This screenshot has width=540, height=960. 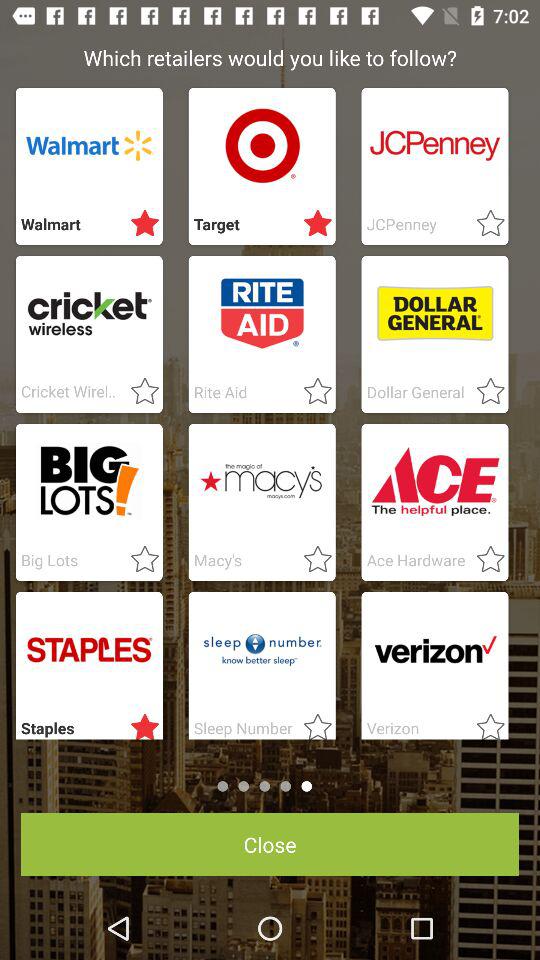 What do you see at coordinates (484, 392) in the screenshot?
I see `like to follow` at bounding box center [484, 392].